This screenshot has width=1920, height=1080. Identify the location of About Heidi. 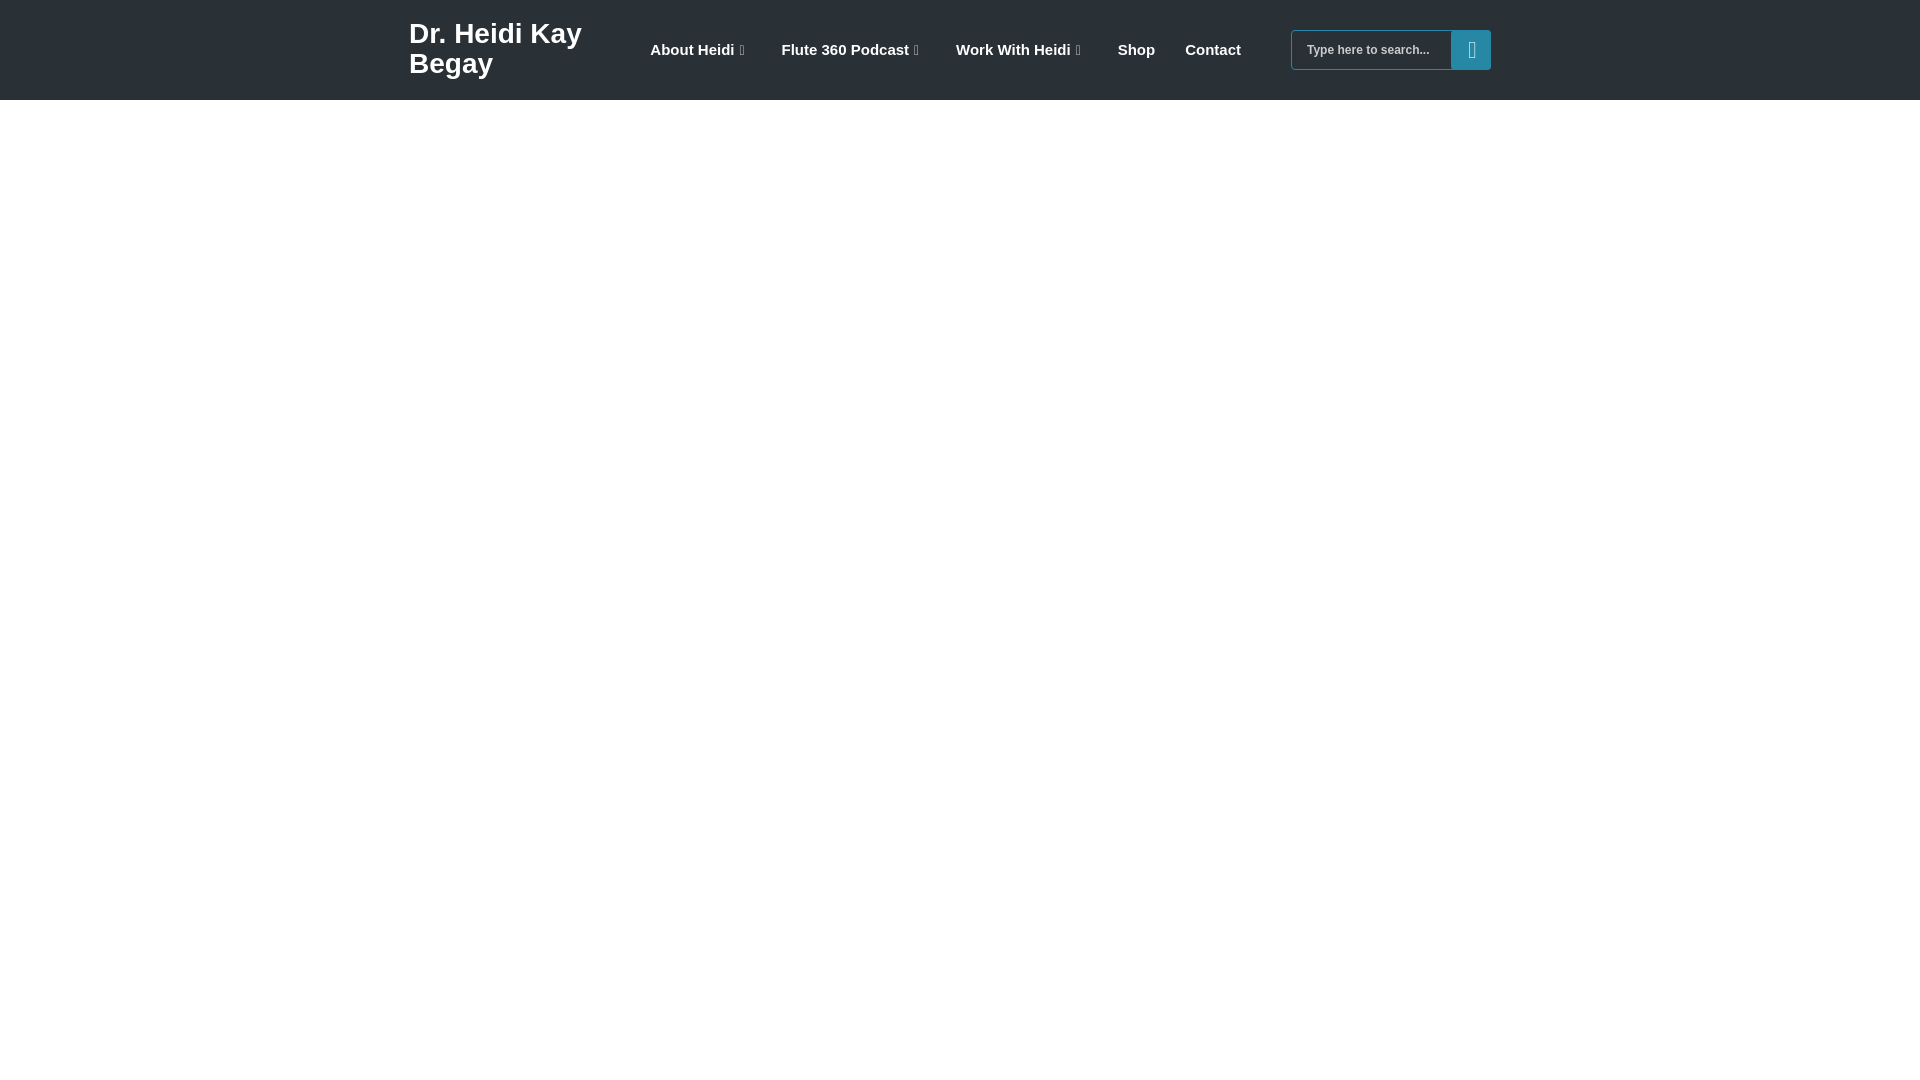
(700, 50).